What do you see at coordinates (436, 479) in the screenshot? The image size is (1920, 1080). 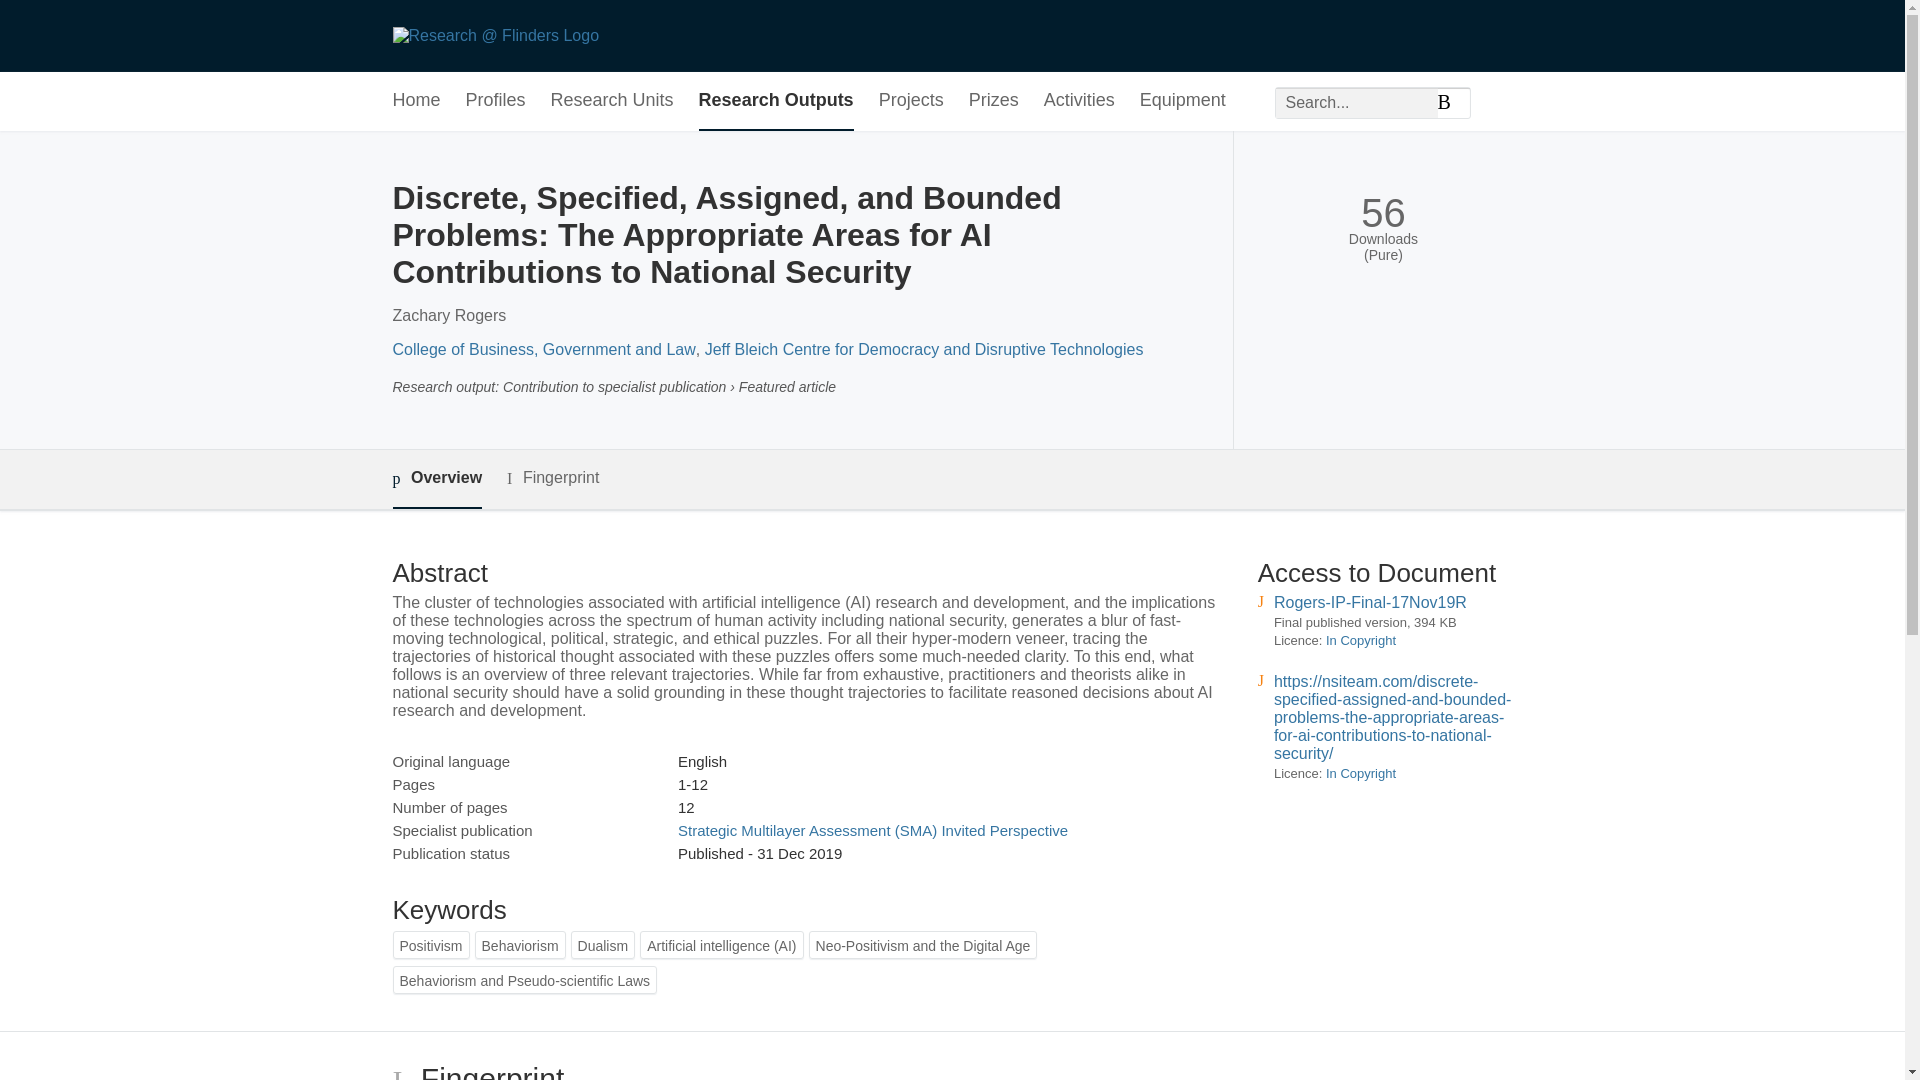 I see `Overview` at bounding box center [436, 479].